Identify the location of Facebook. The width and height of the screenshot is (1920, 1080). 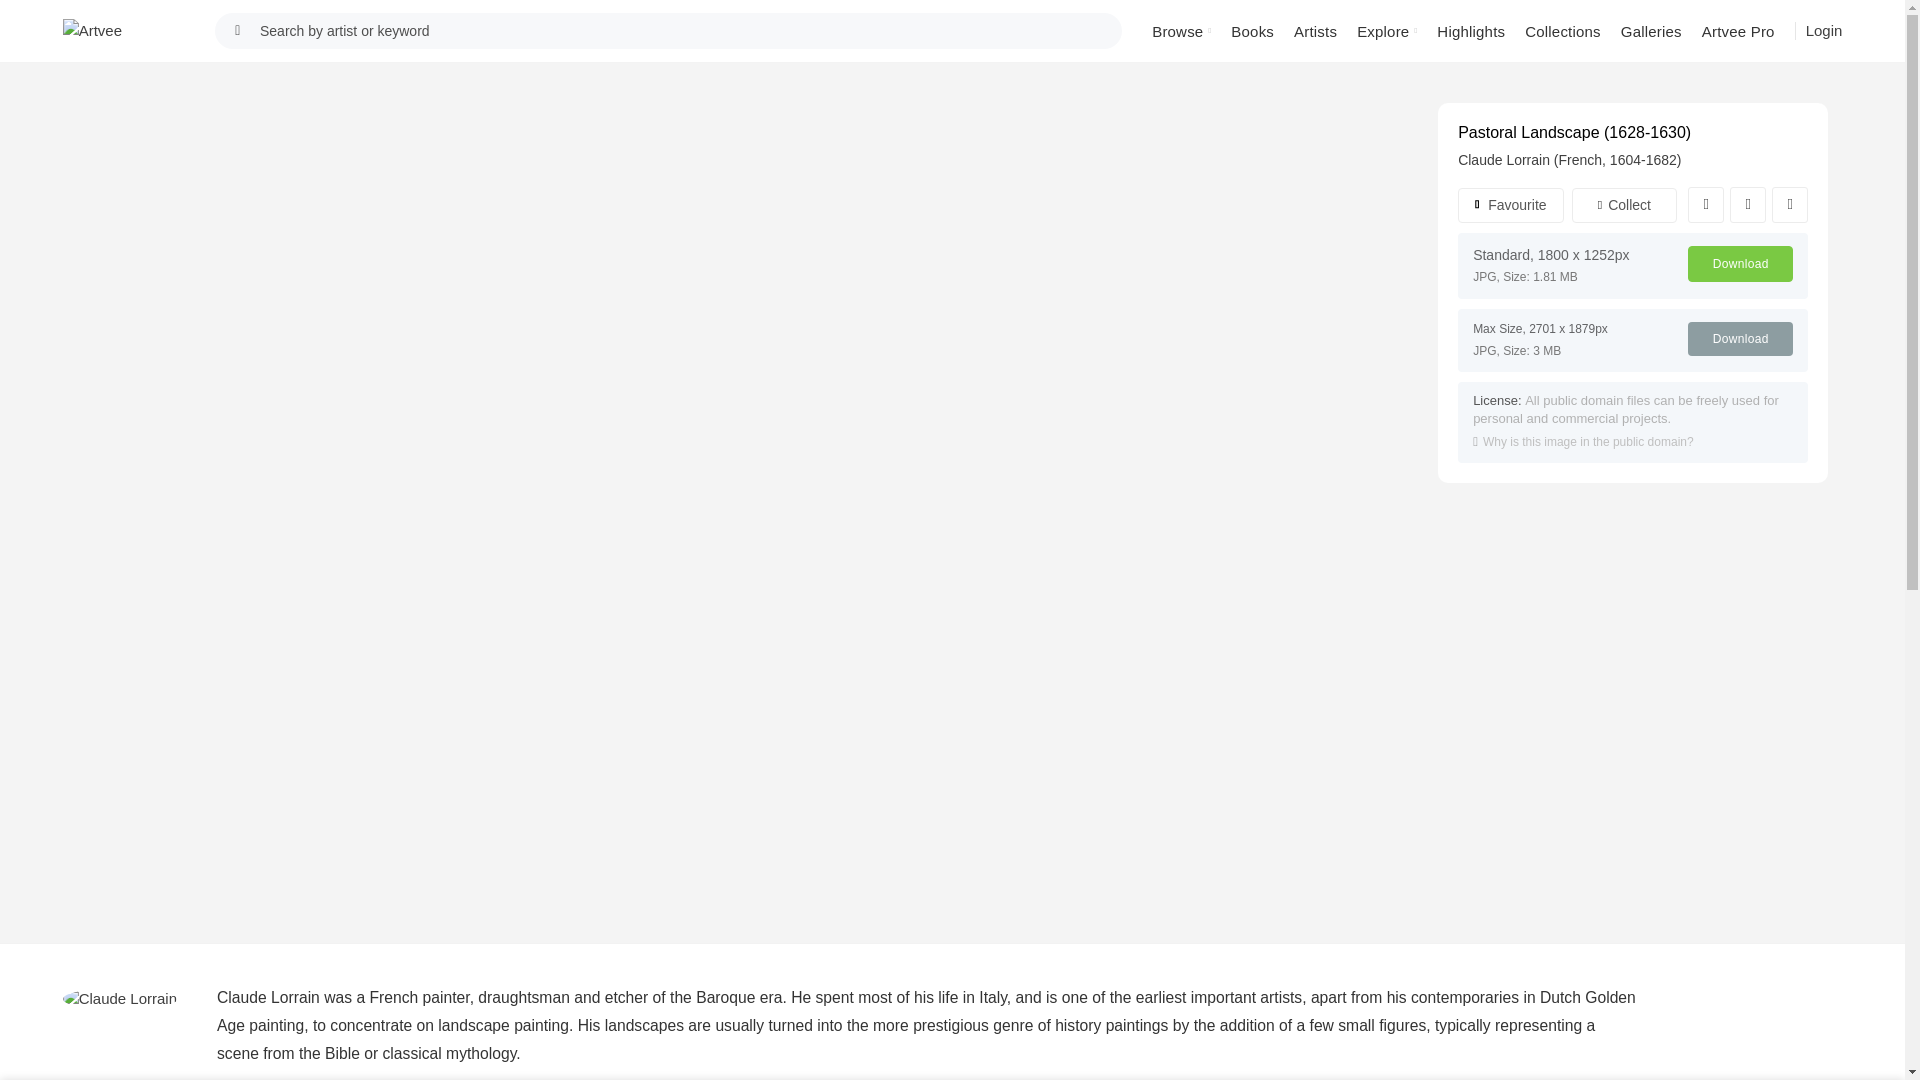
(1706, 204).